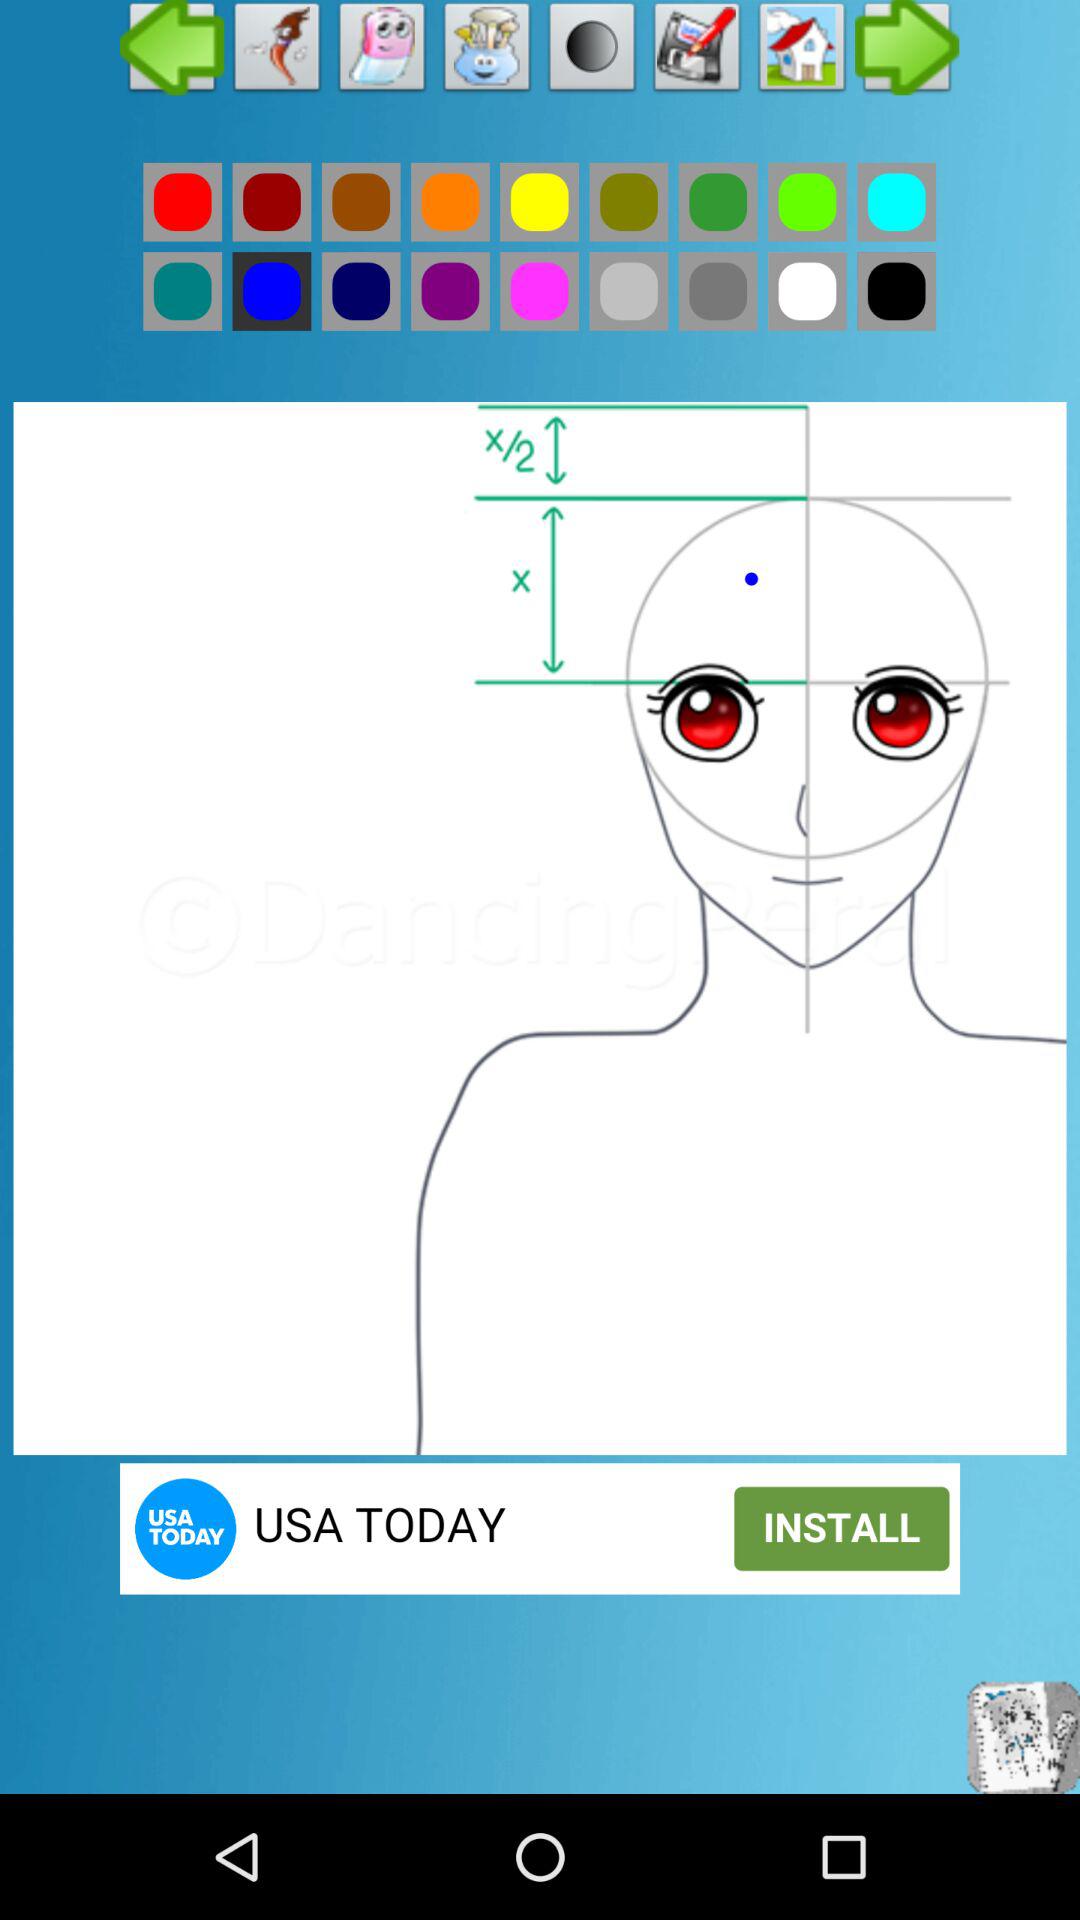 This screenshot has width=1080, height=1920. What do you see at coordinates (908, 52) in the screenshot?
I see `see more options` at bounding box center [908, 52].